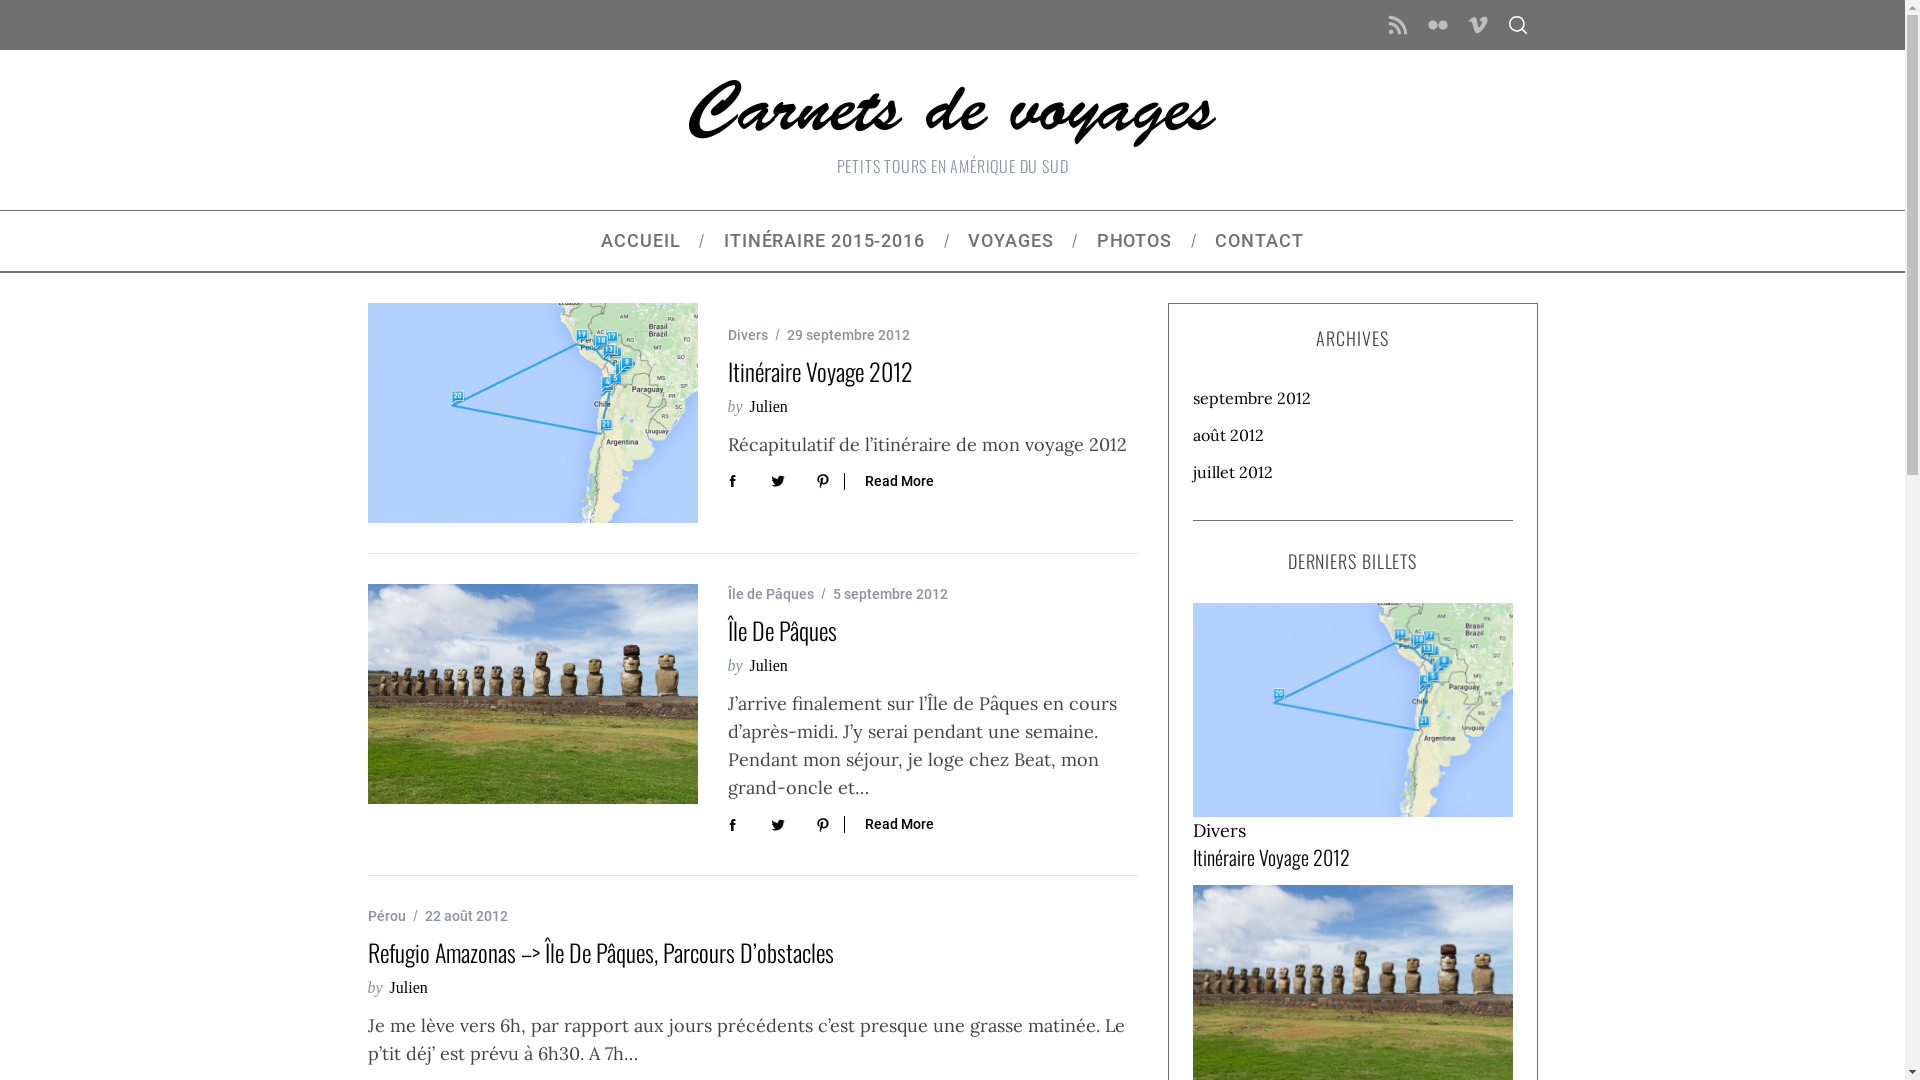 This screenshot has width=1920, height=1080. Describe the element at coordinates (1218, 830) in the screenshot. I see `Divers` at that location.